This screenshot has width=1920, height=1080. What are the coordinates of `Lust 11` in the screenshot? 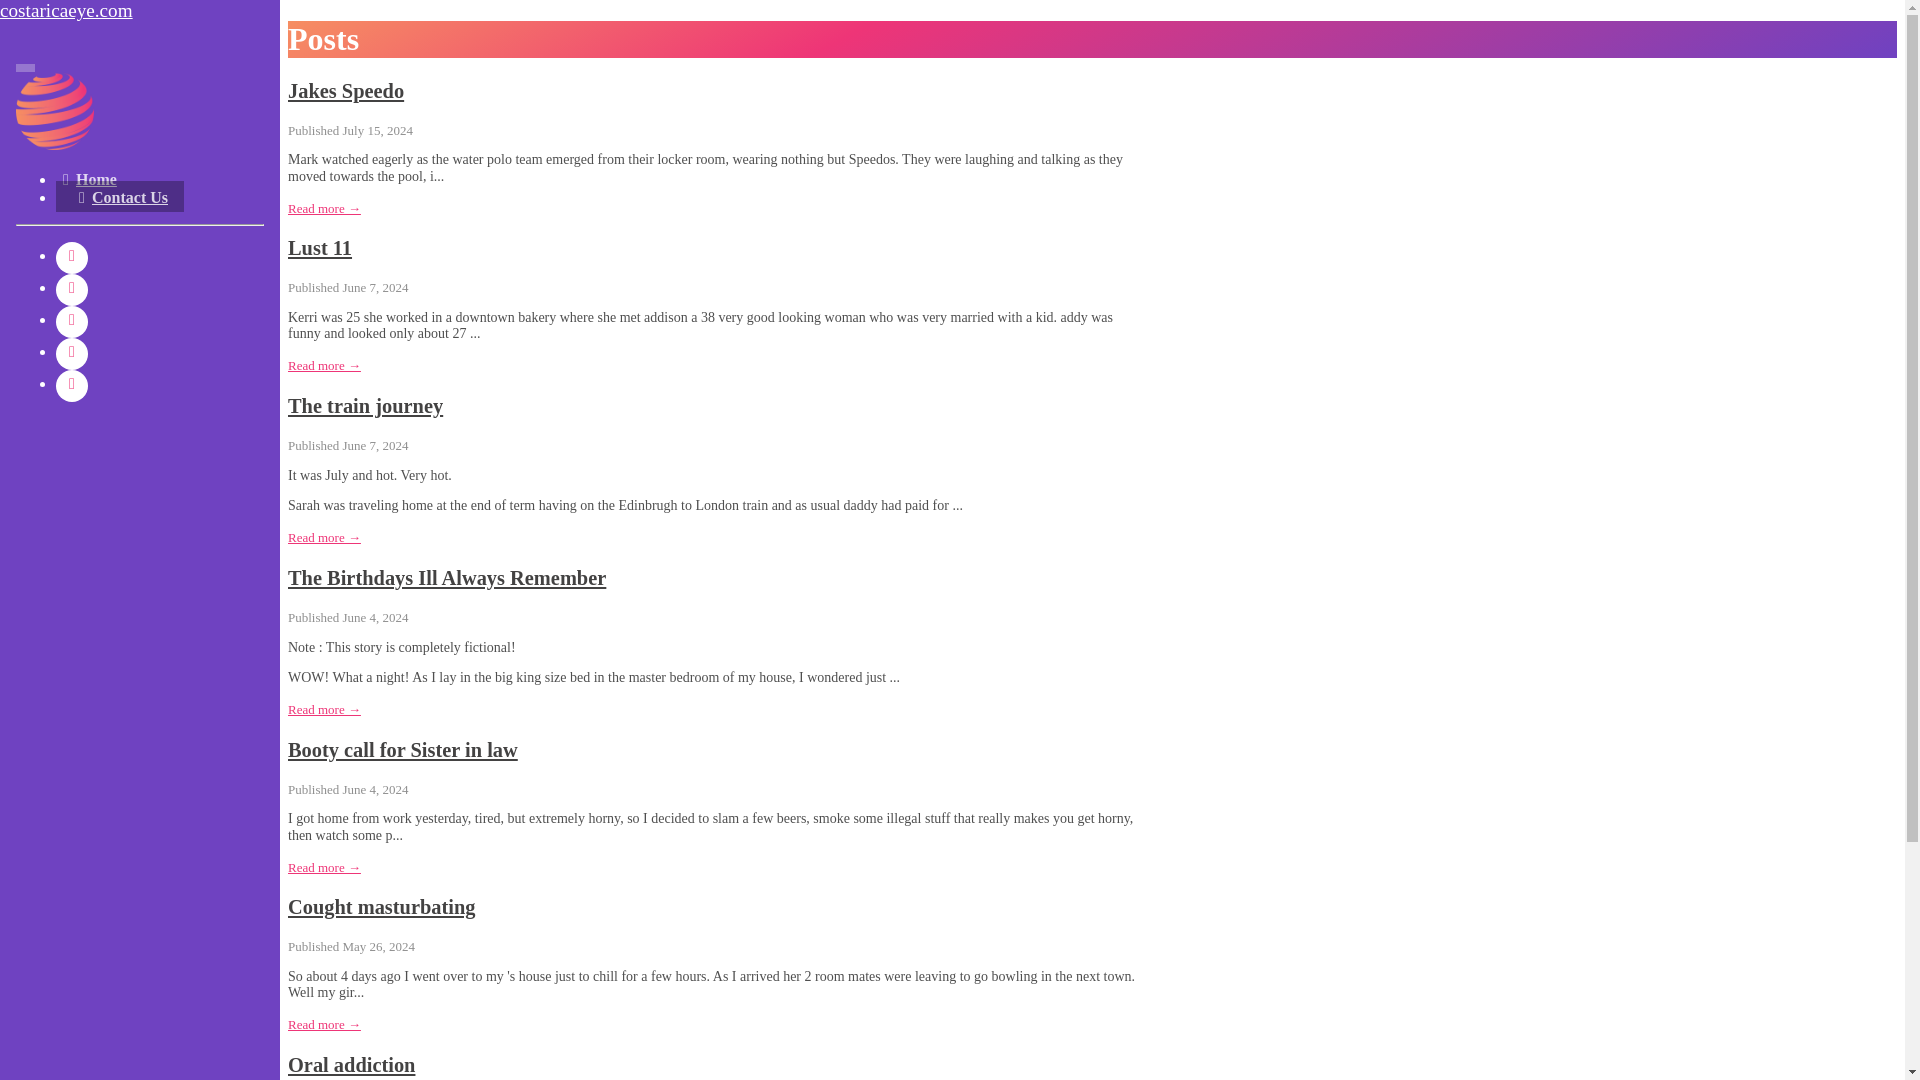 It's located at (320, 248).